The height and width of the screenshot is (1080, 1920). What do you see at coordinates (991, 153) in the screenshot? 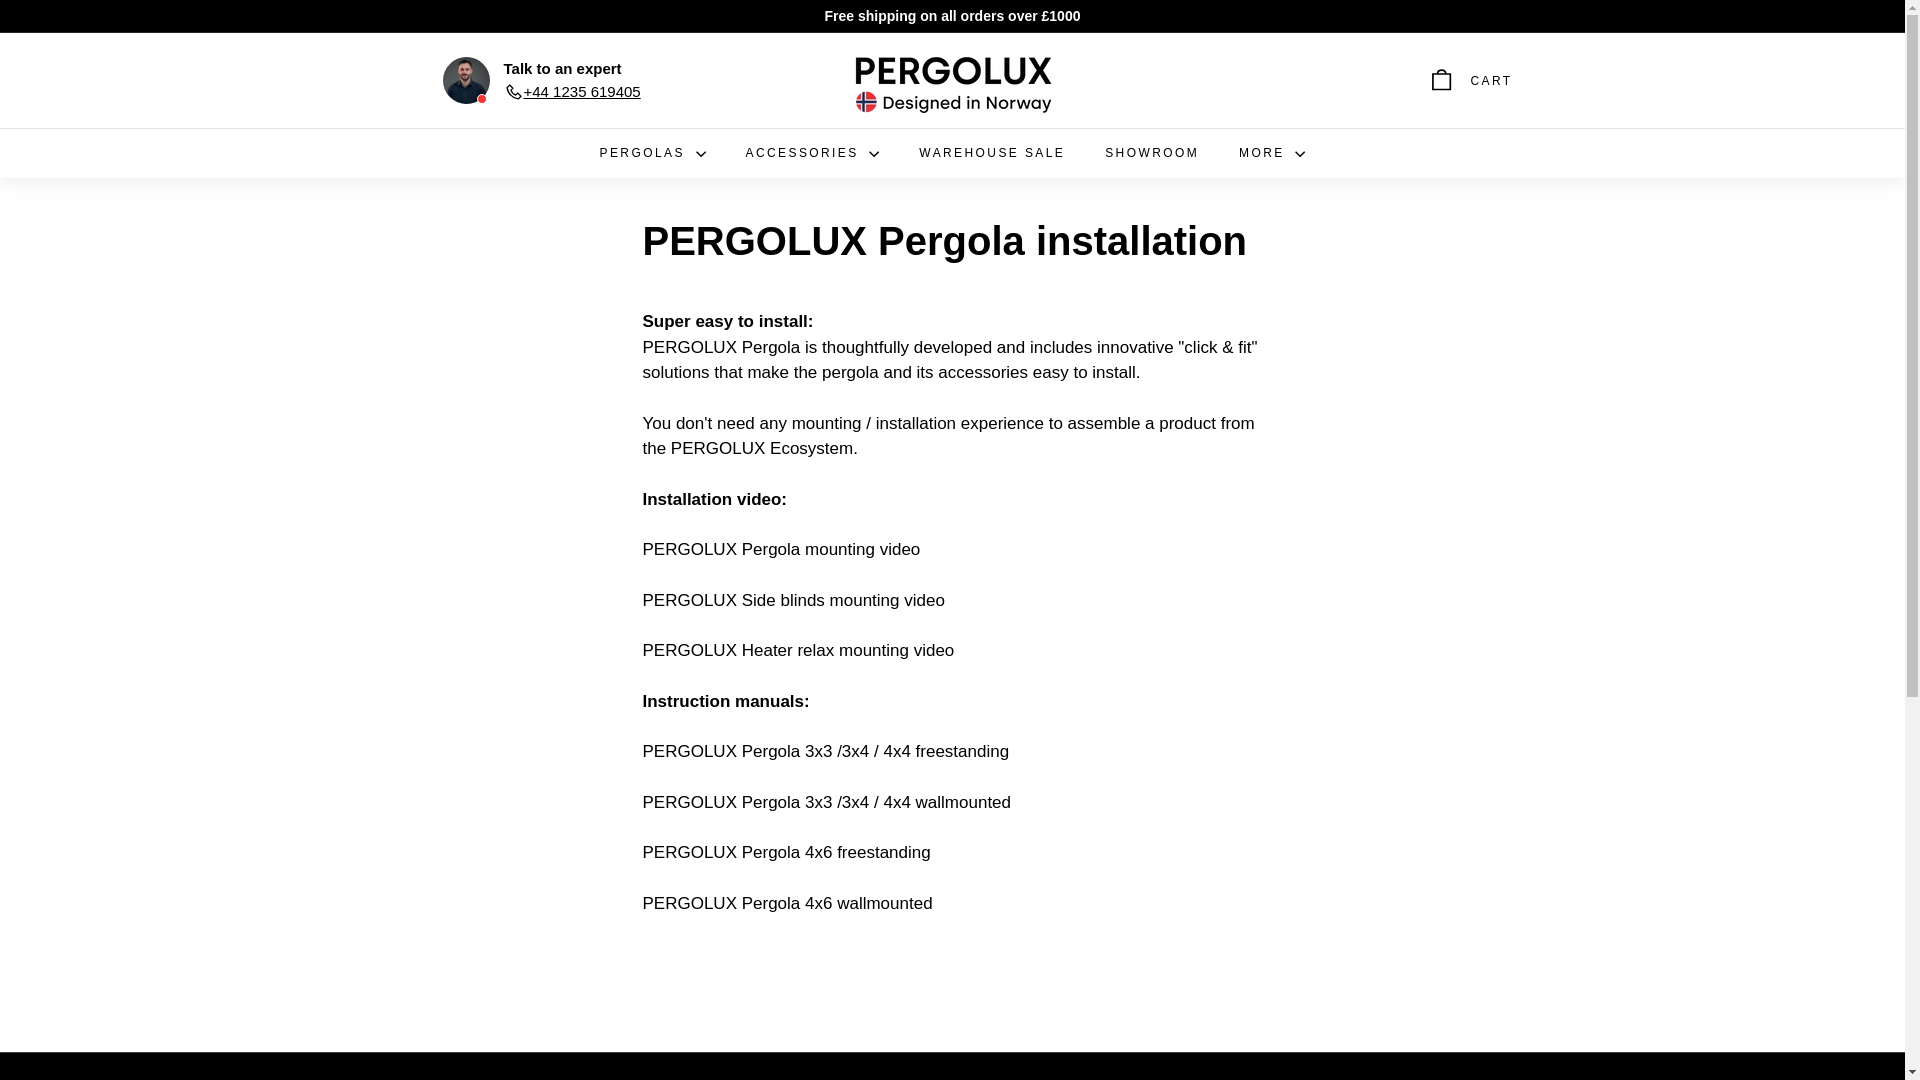
I see `WAREHOUSE SALE` at bounding box center [991, 153].